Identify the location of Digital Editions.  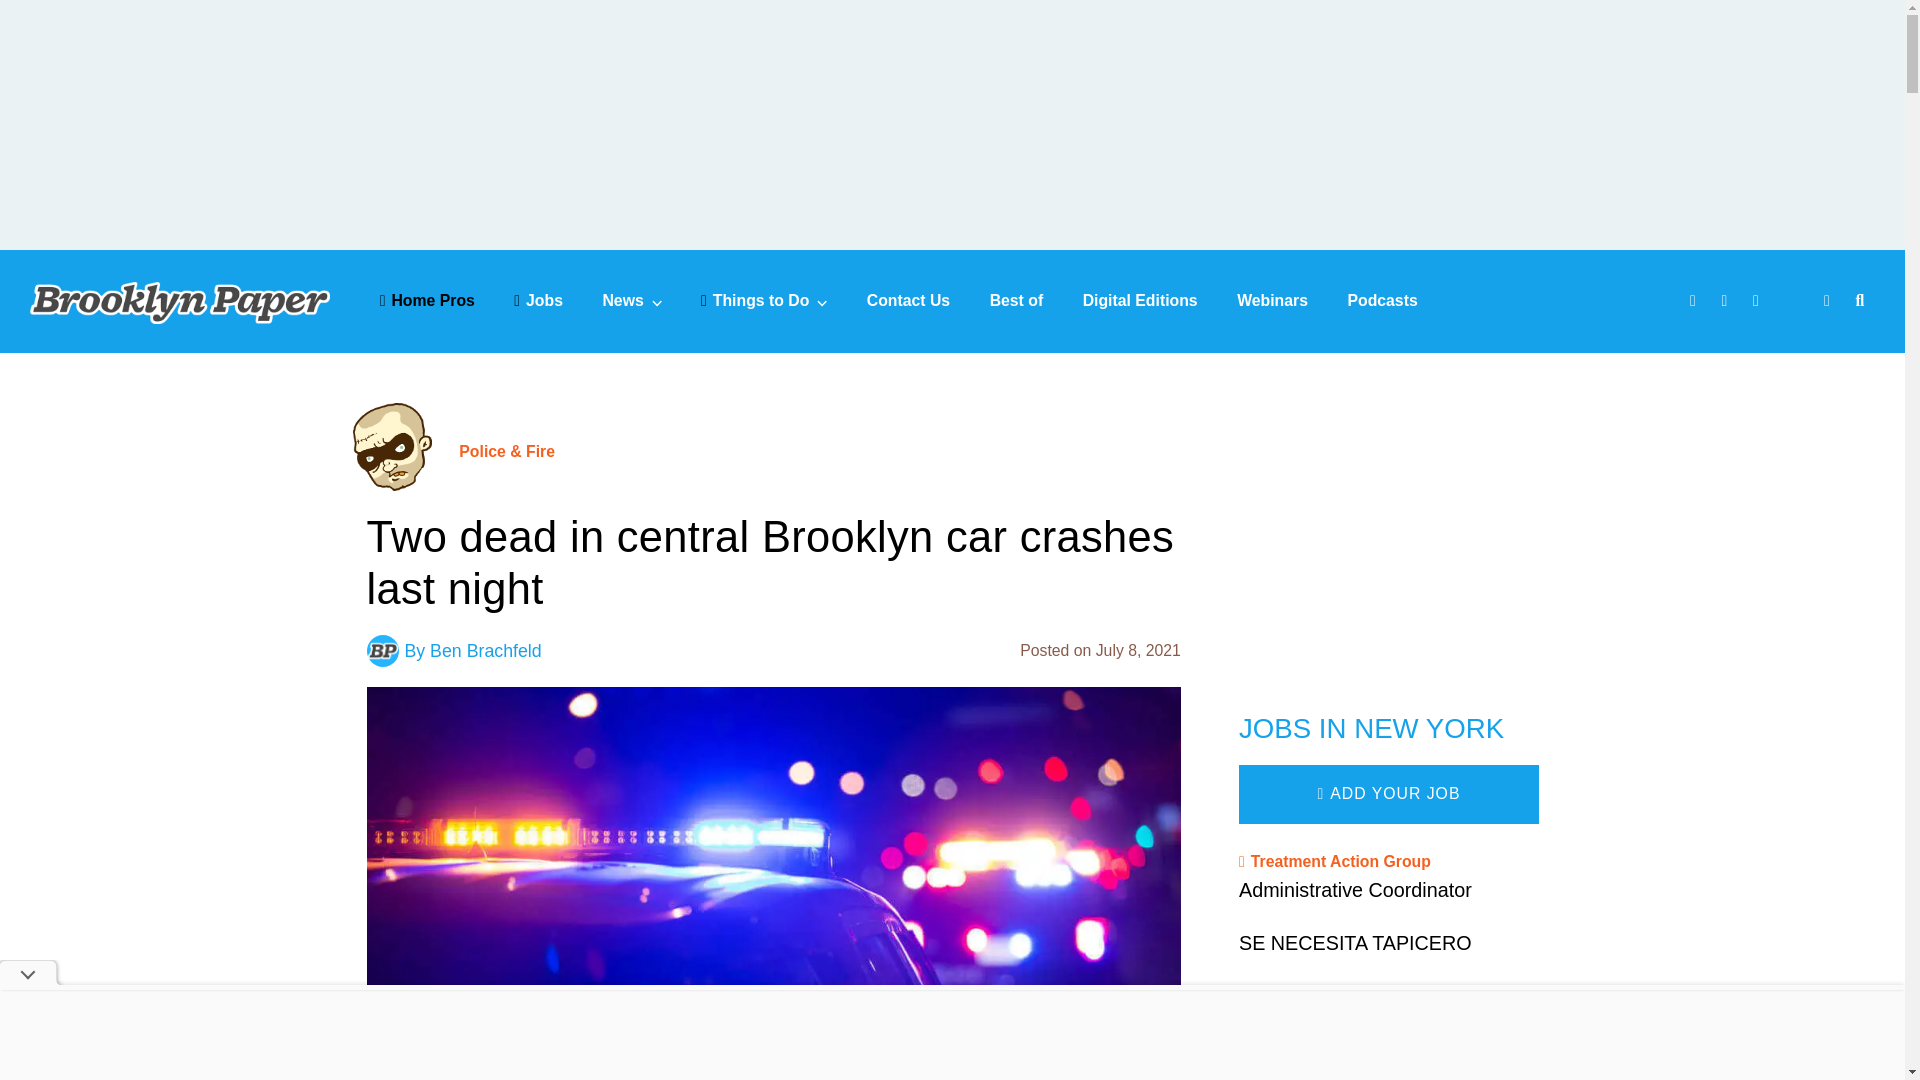
(1140, 300).